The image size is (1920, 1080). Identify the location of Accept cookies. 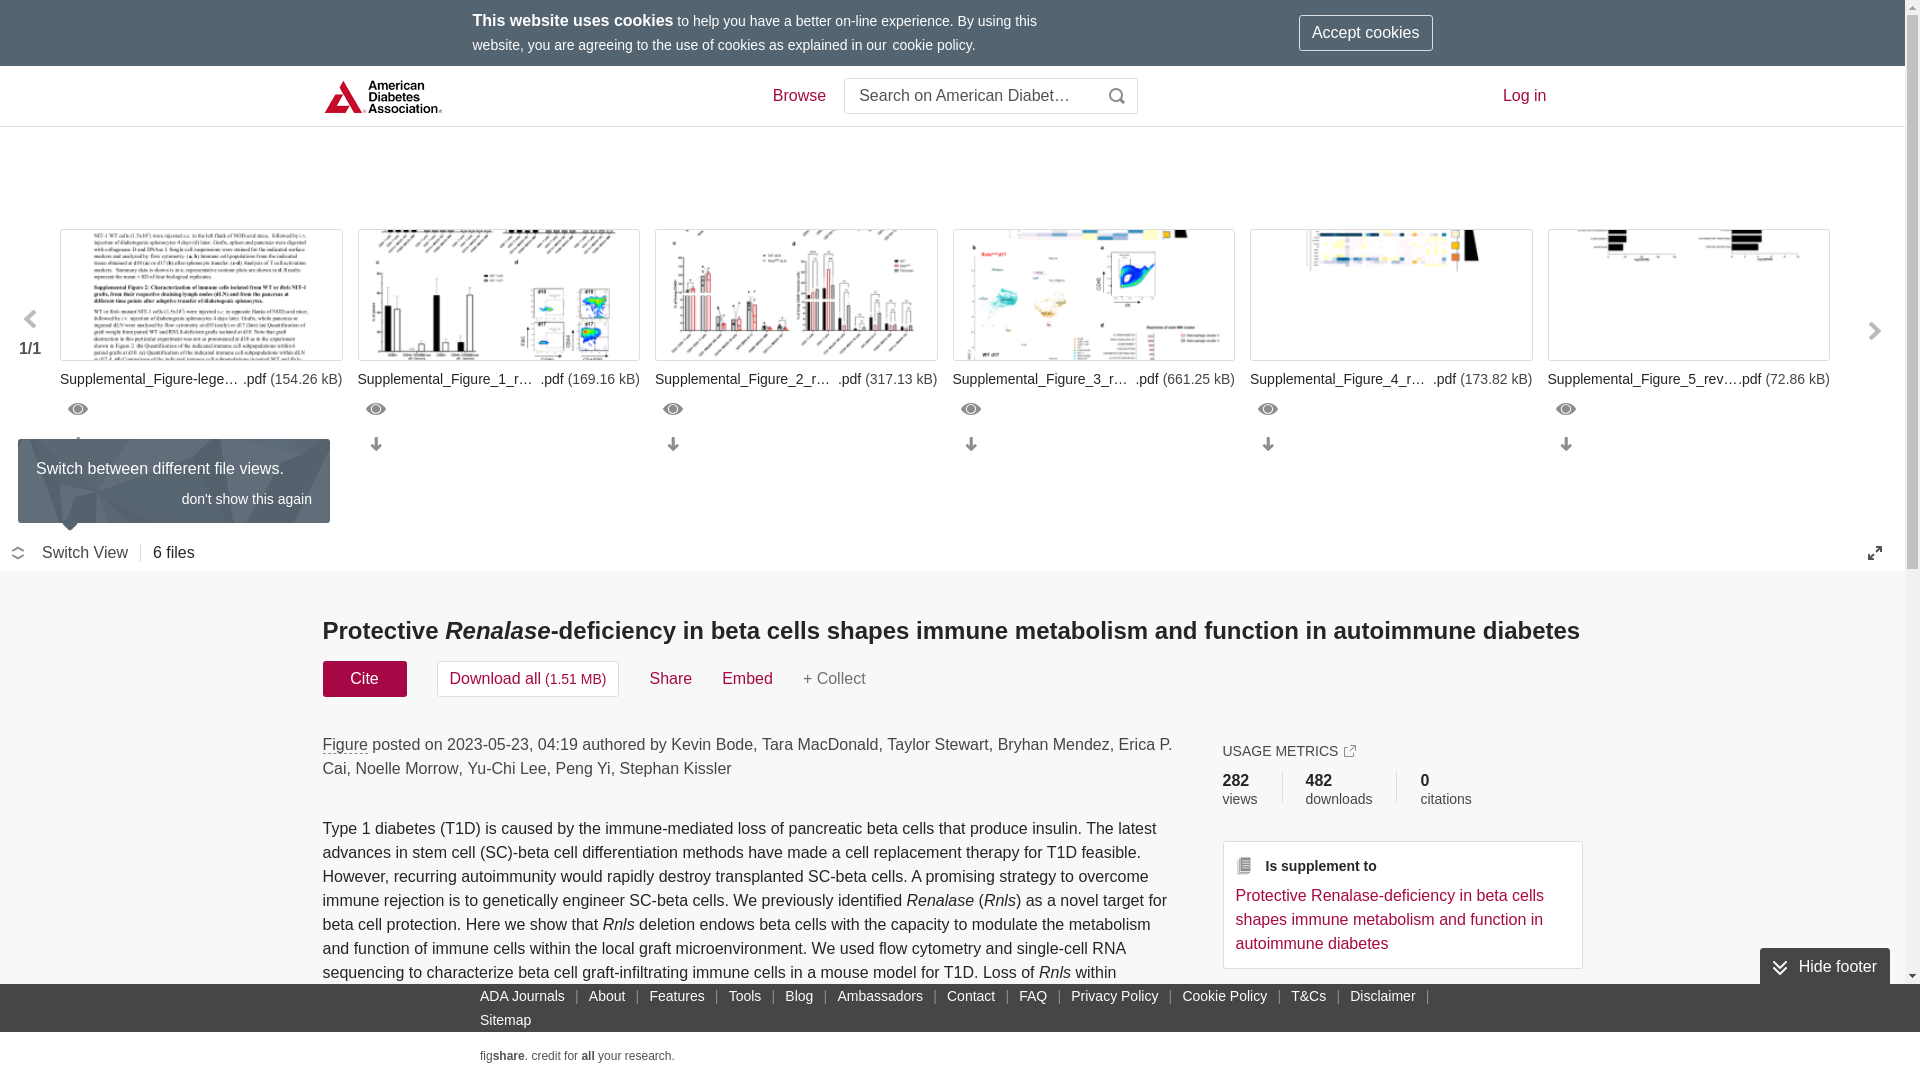
(1366, 32).